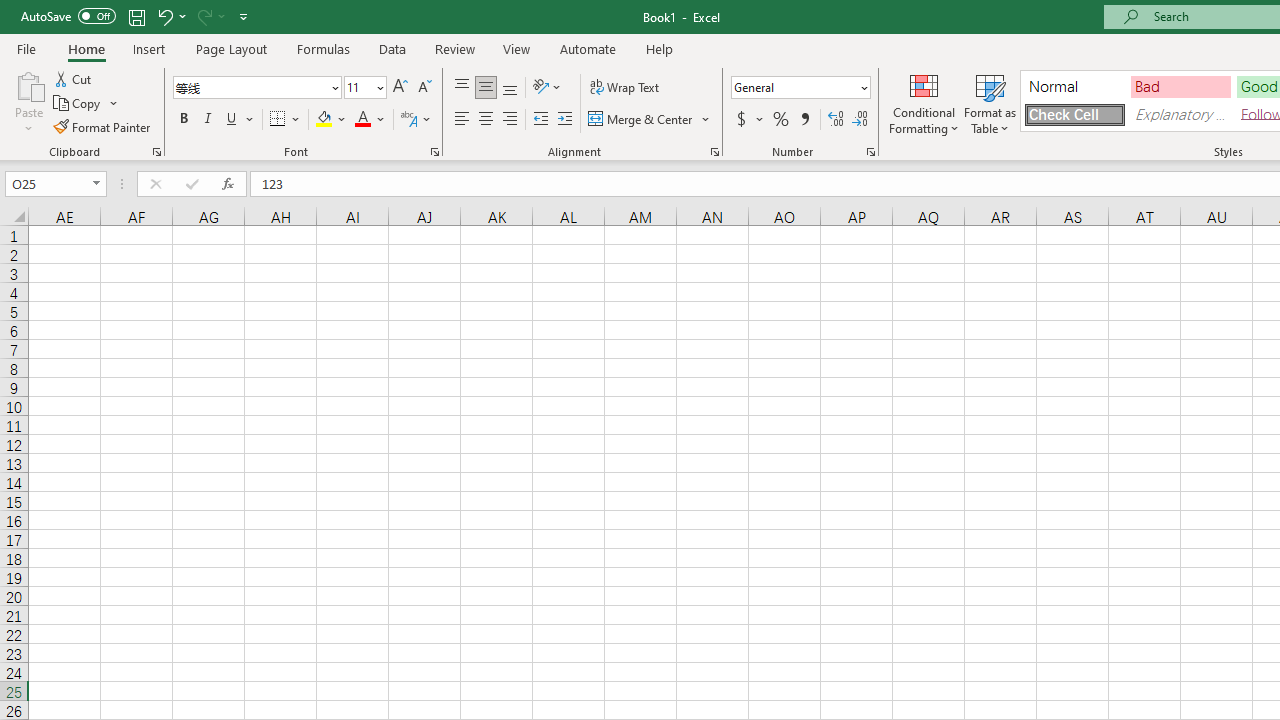 This screenshot has height=720, width=1280. Describe the element at coordinates (1074, 114) in the screenshot. I see `Check Cell` at that location.